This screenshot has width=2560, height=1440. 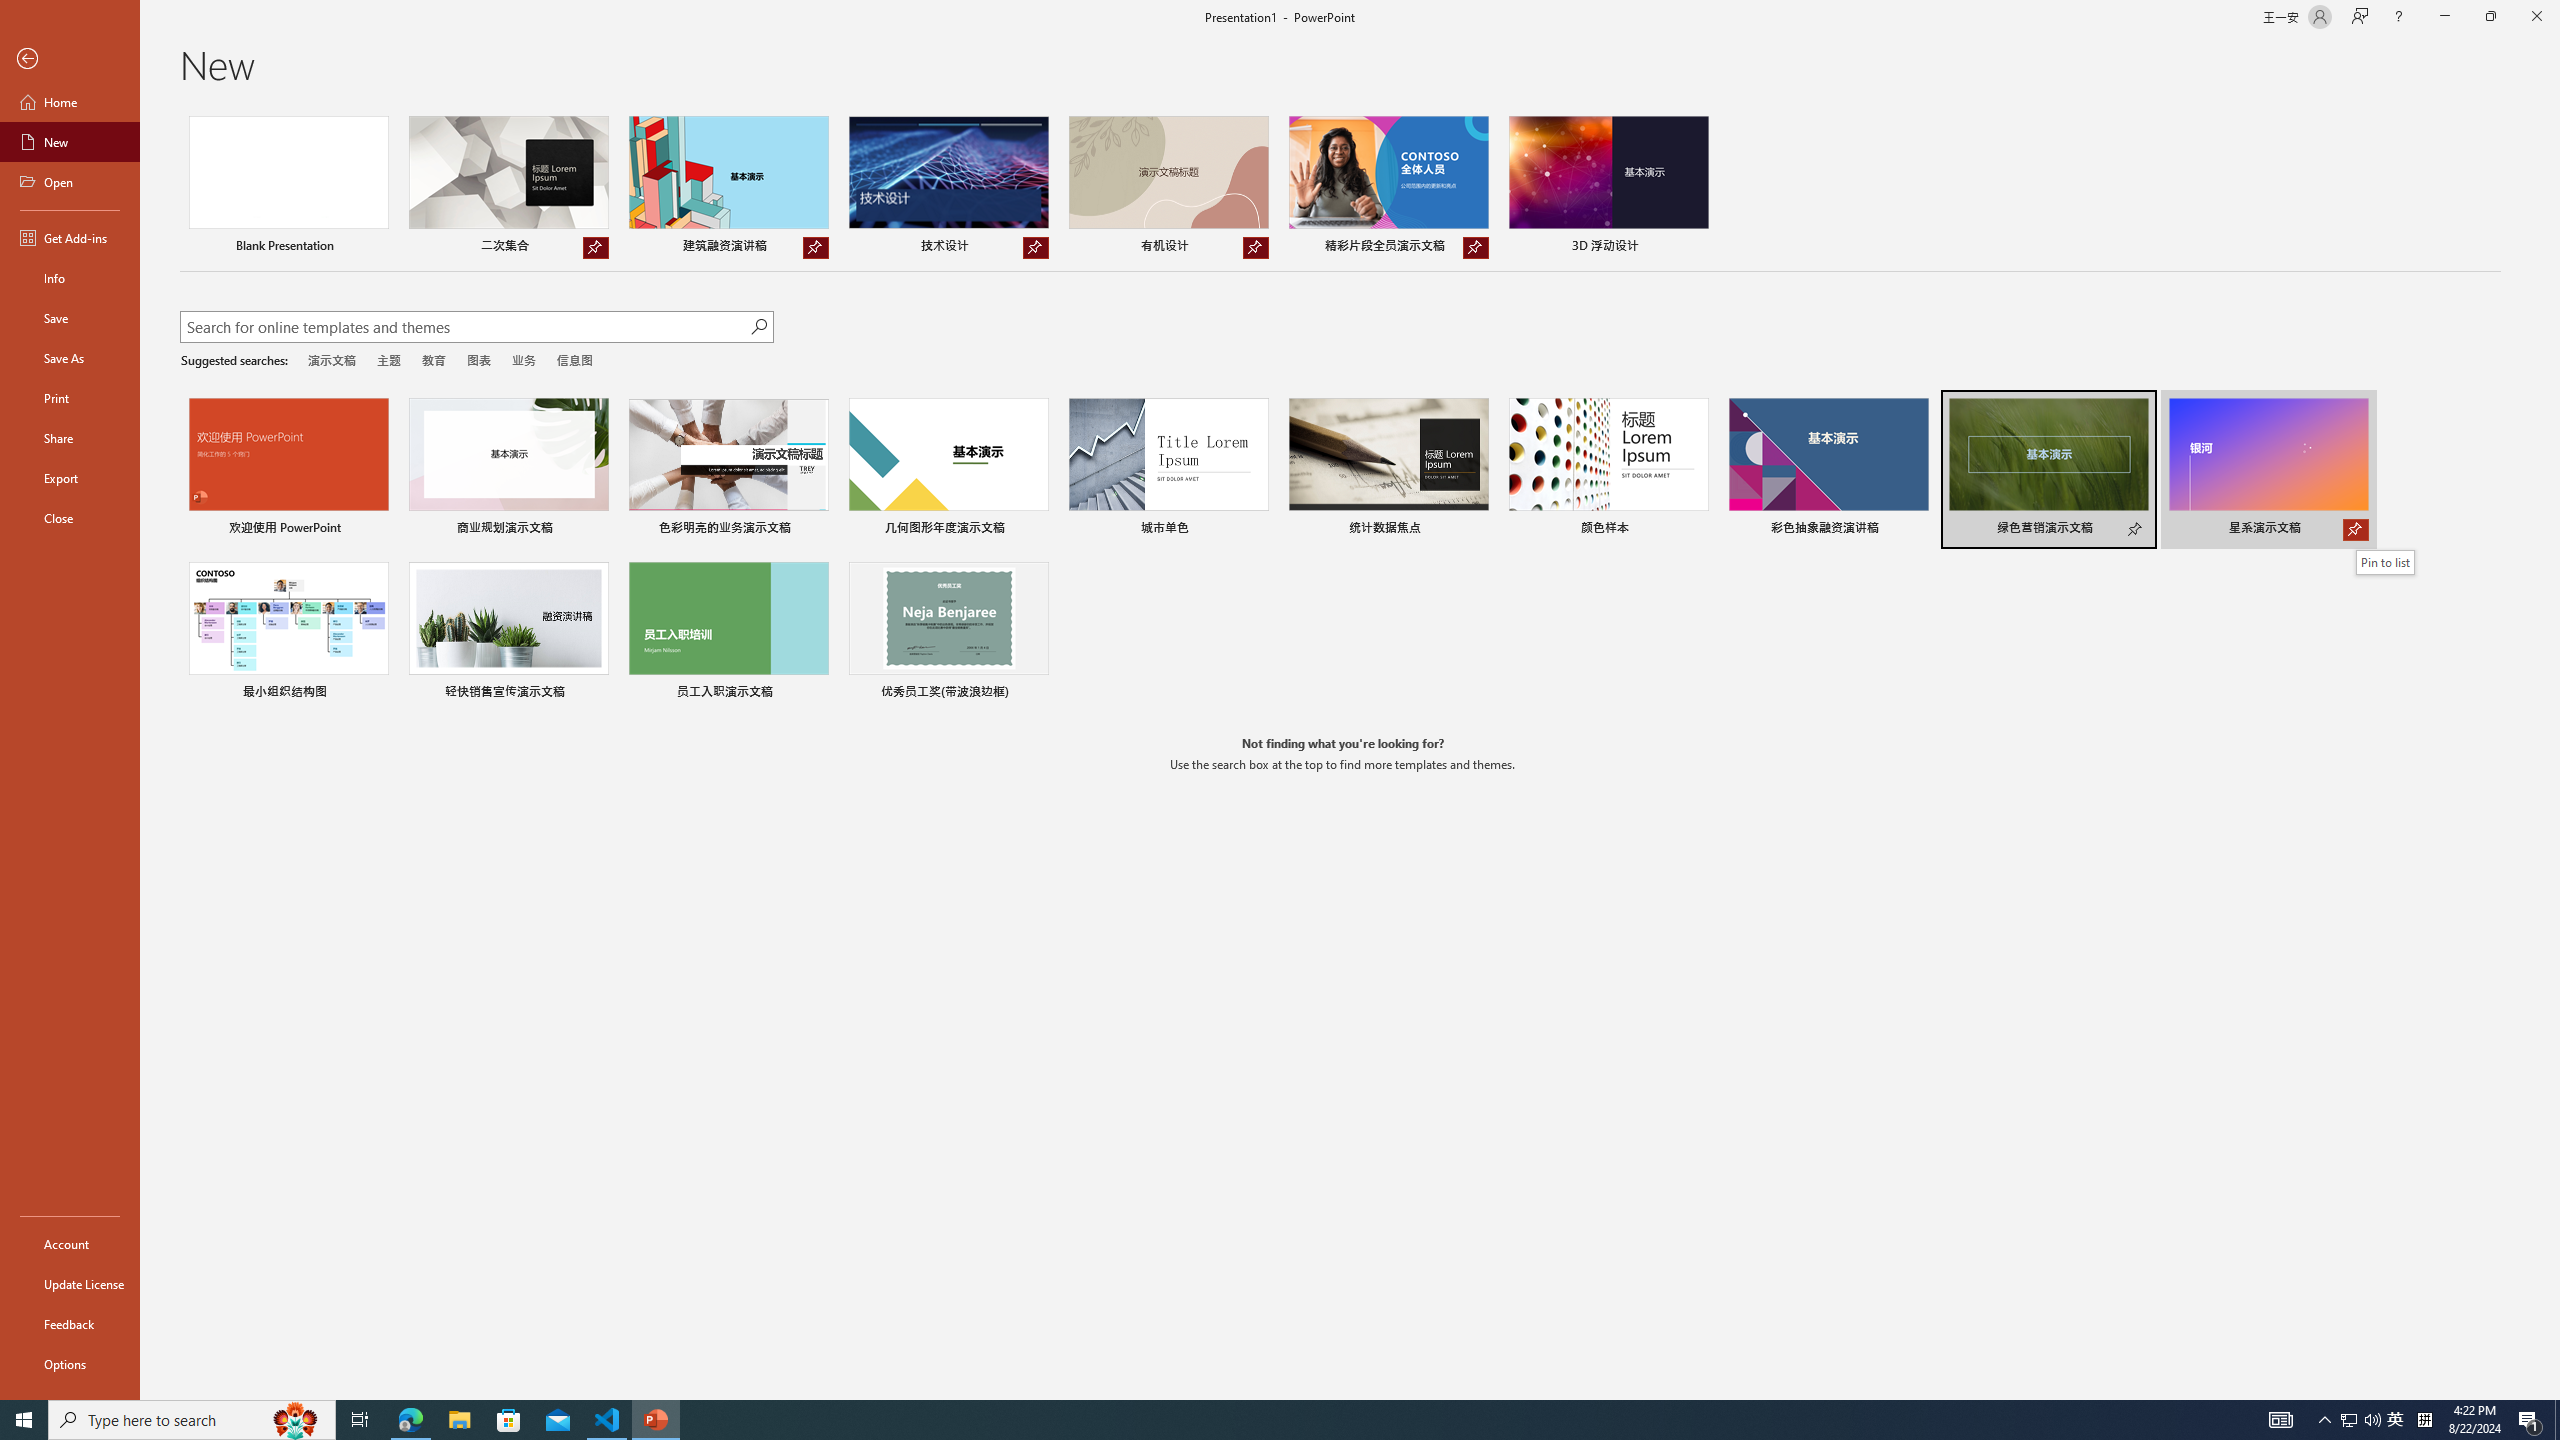 What do you see at coordinates (70, 237) in the screenshot?
I see `Get Add-ins` at bounding box center [70, 237].